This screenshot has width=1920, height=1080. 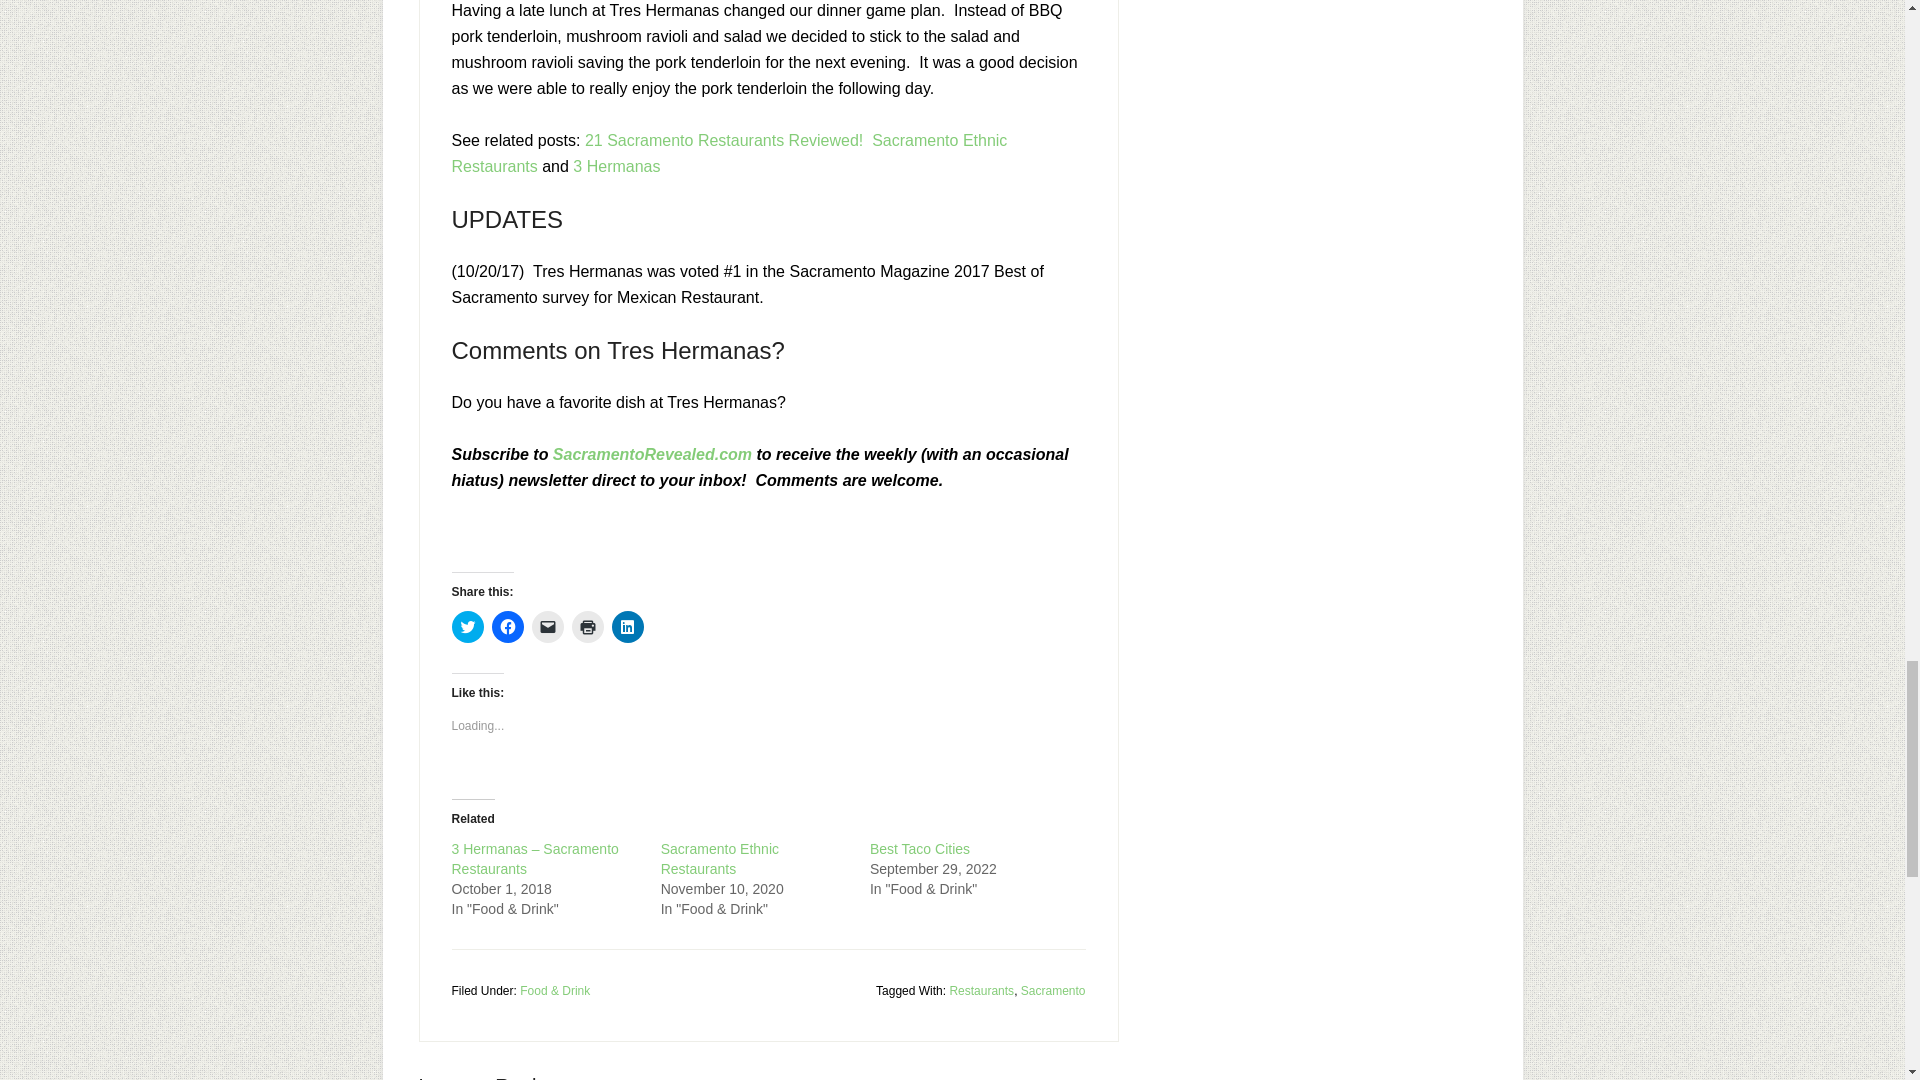 What do you see at coordinates (1054, 990) in the screenshot?
I see `Sacramento` at bounding box center [1054, 990].